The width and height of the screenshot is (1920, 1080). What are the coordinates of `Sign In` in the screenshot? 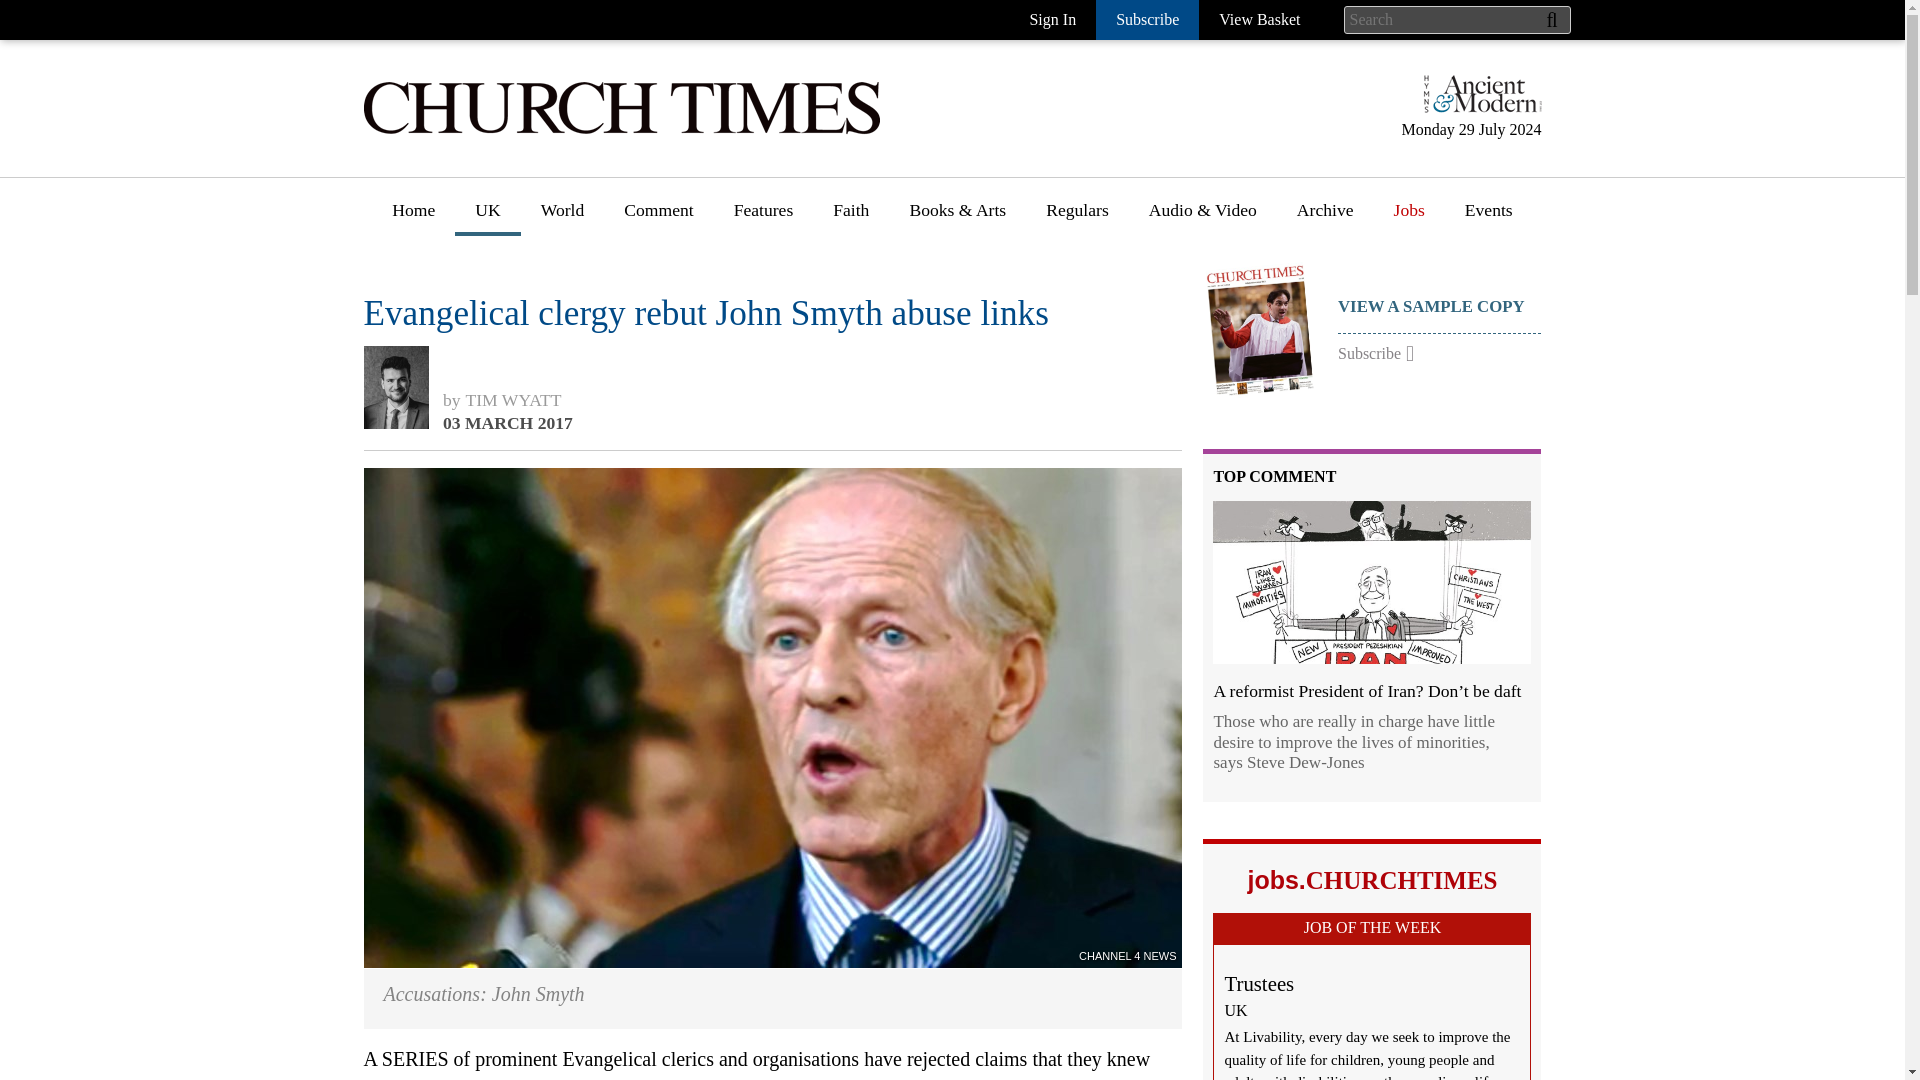 It's located at (1052, 20).